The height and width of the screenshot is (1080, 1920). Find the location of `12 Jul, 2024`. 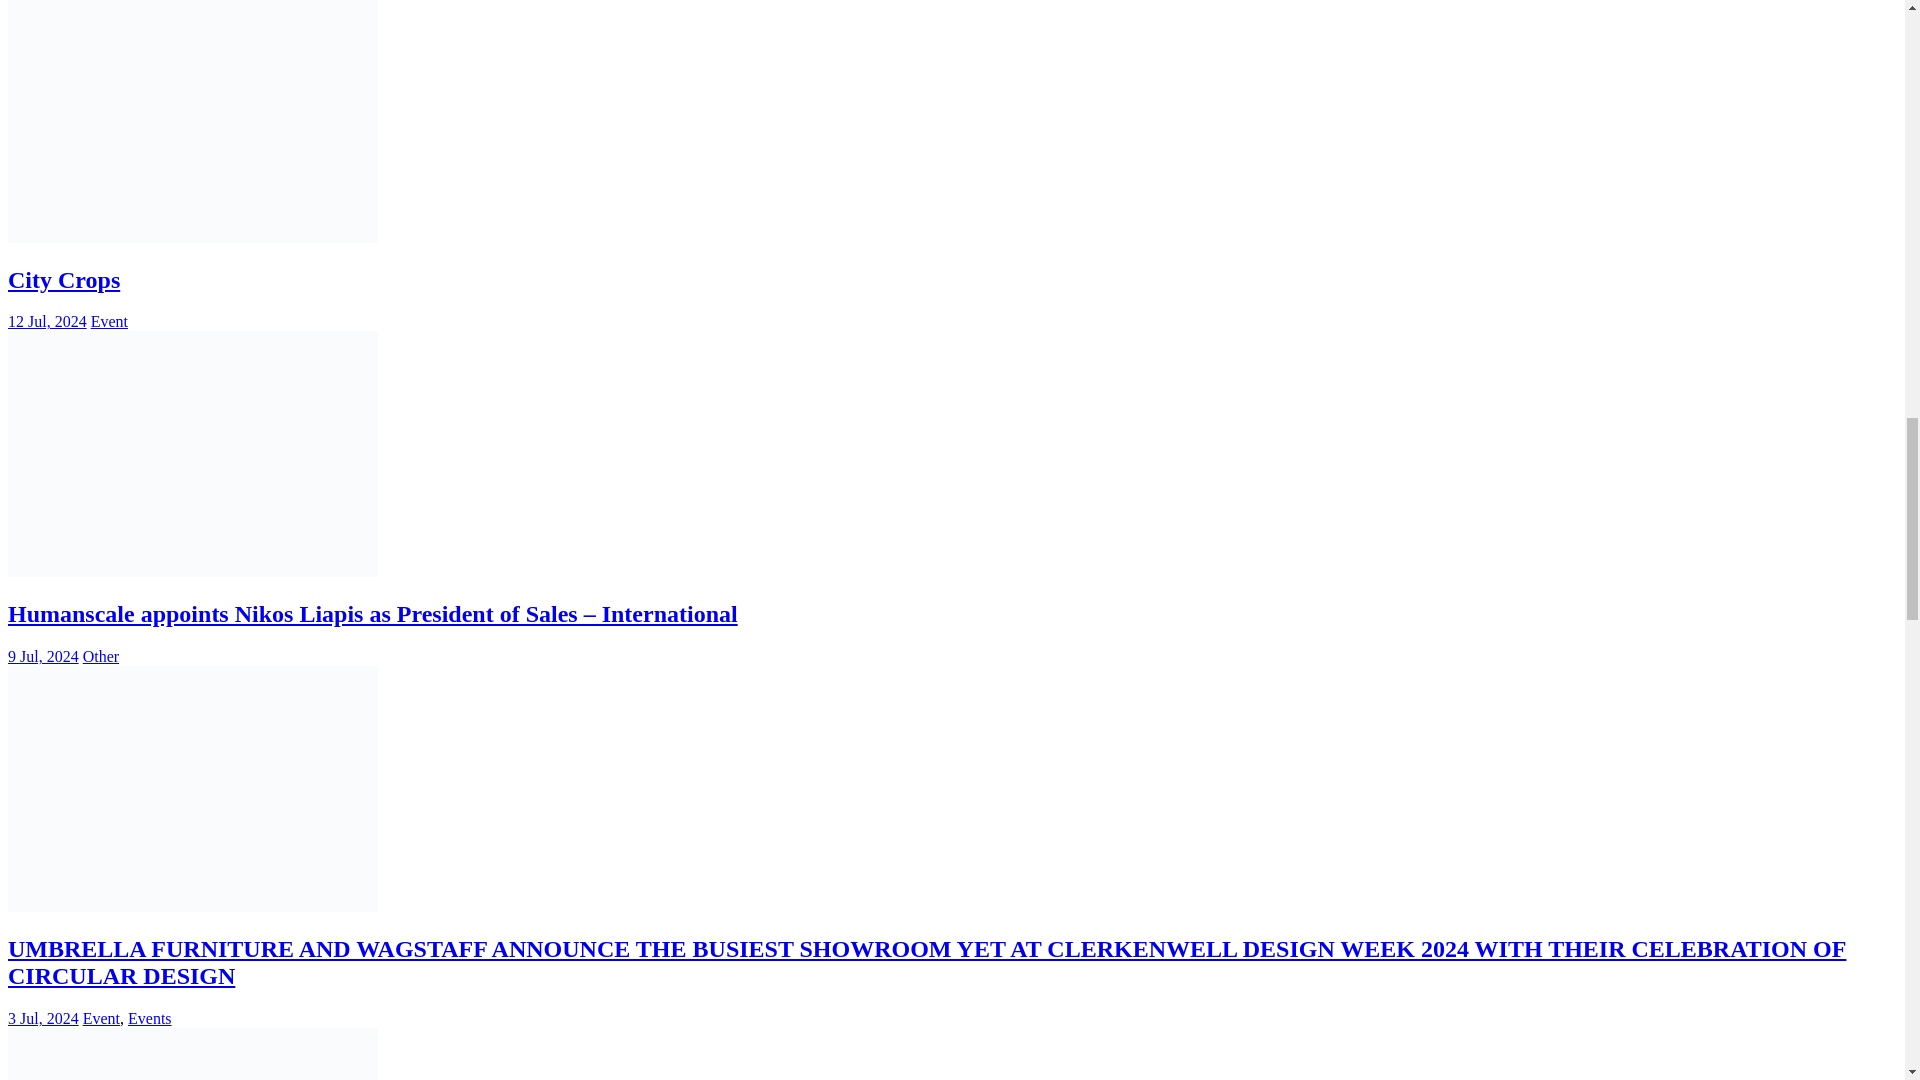

12 Jul, 2024 is located at coordinates (46, 322).